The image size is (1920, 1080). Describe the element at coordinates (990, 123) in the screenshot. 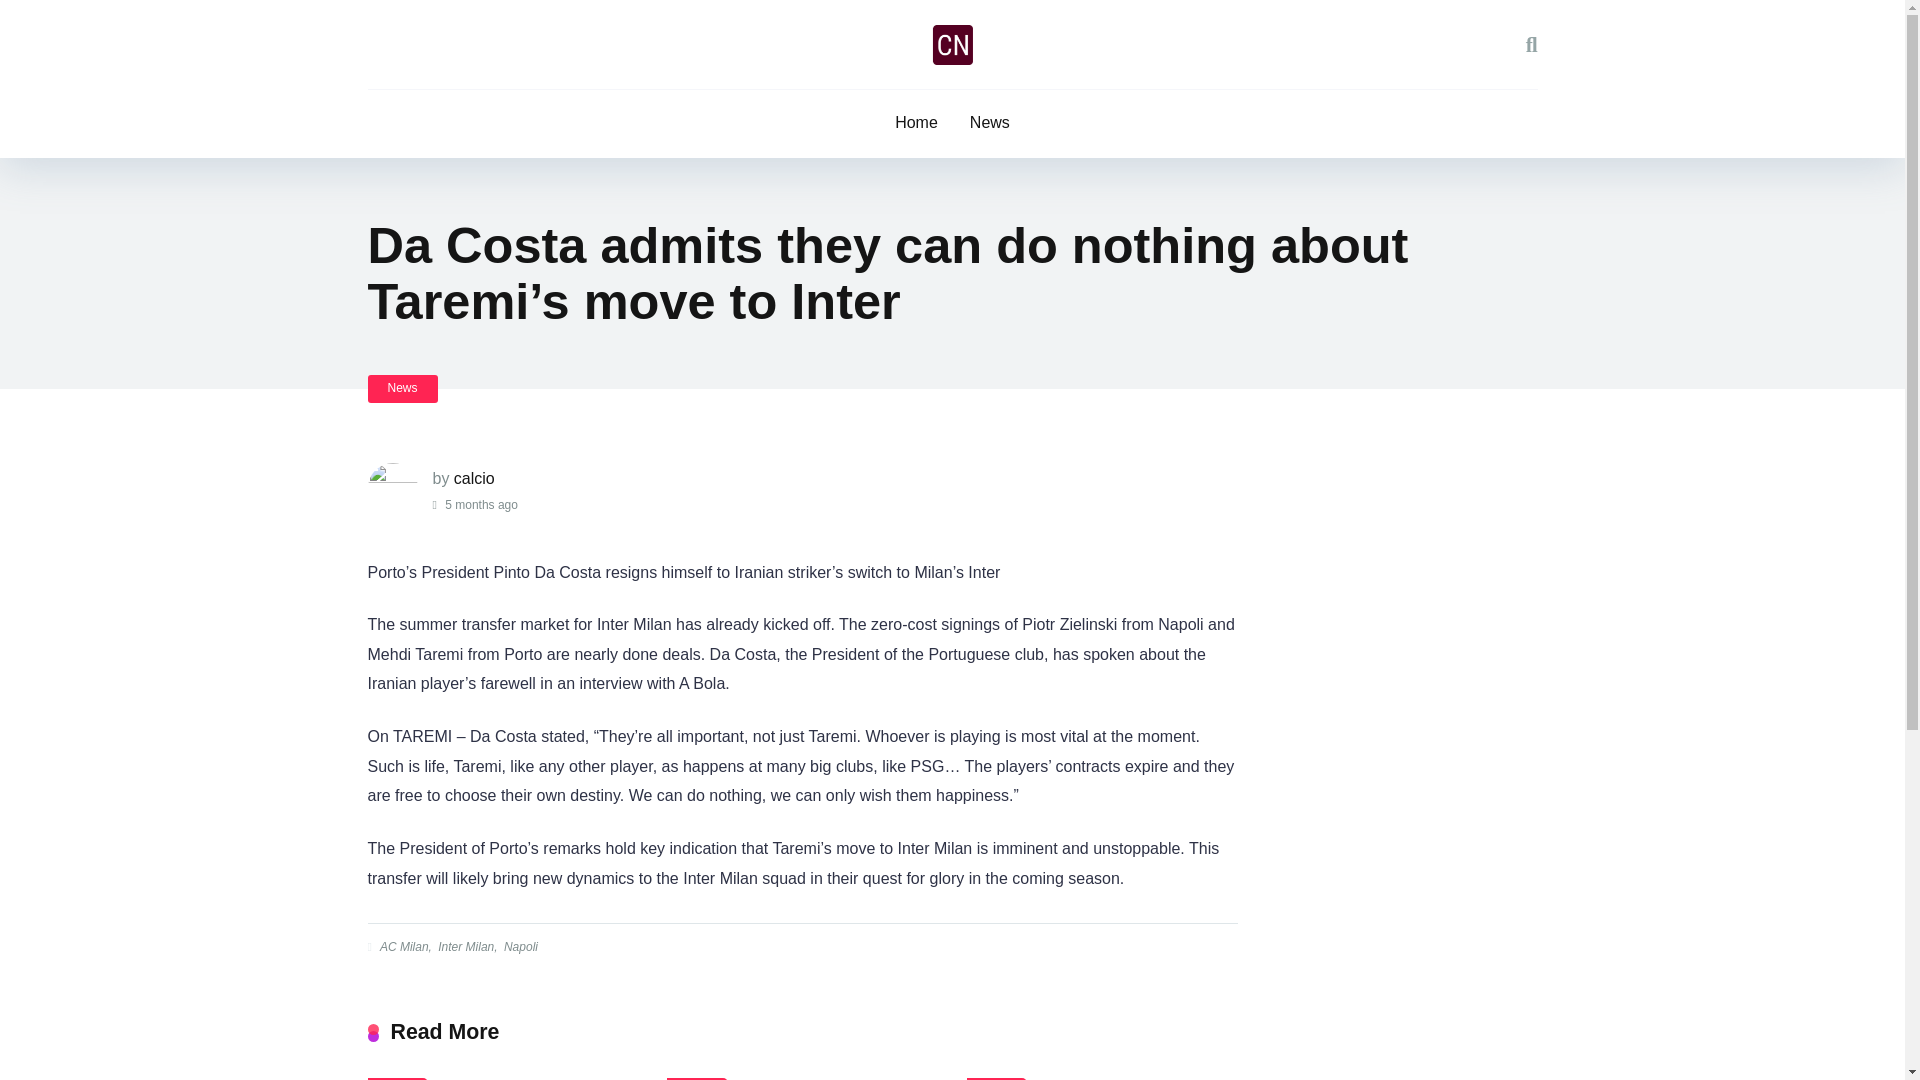

I see `News` at that location.